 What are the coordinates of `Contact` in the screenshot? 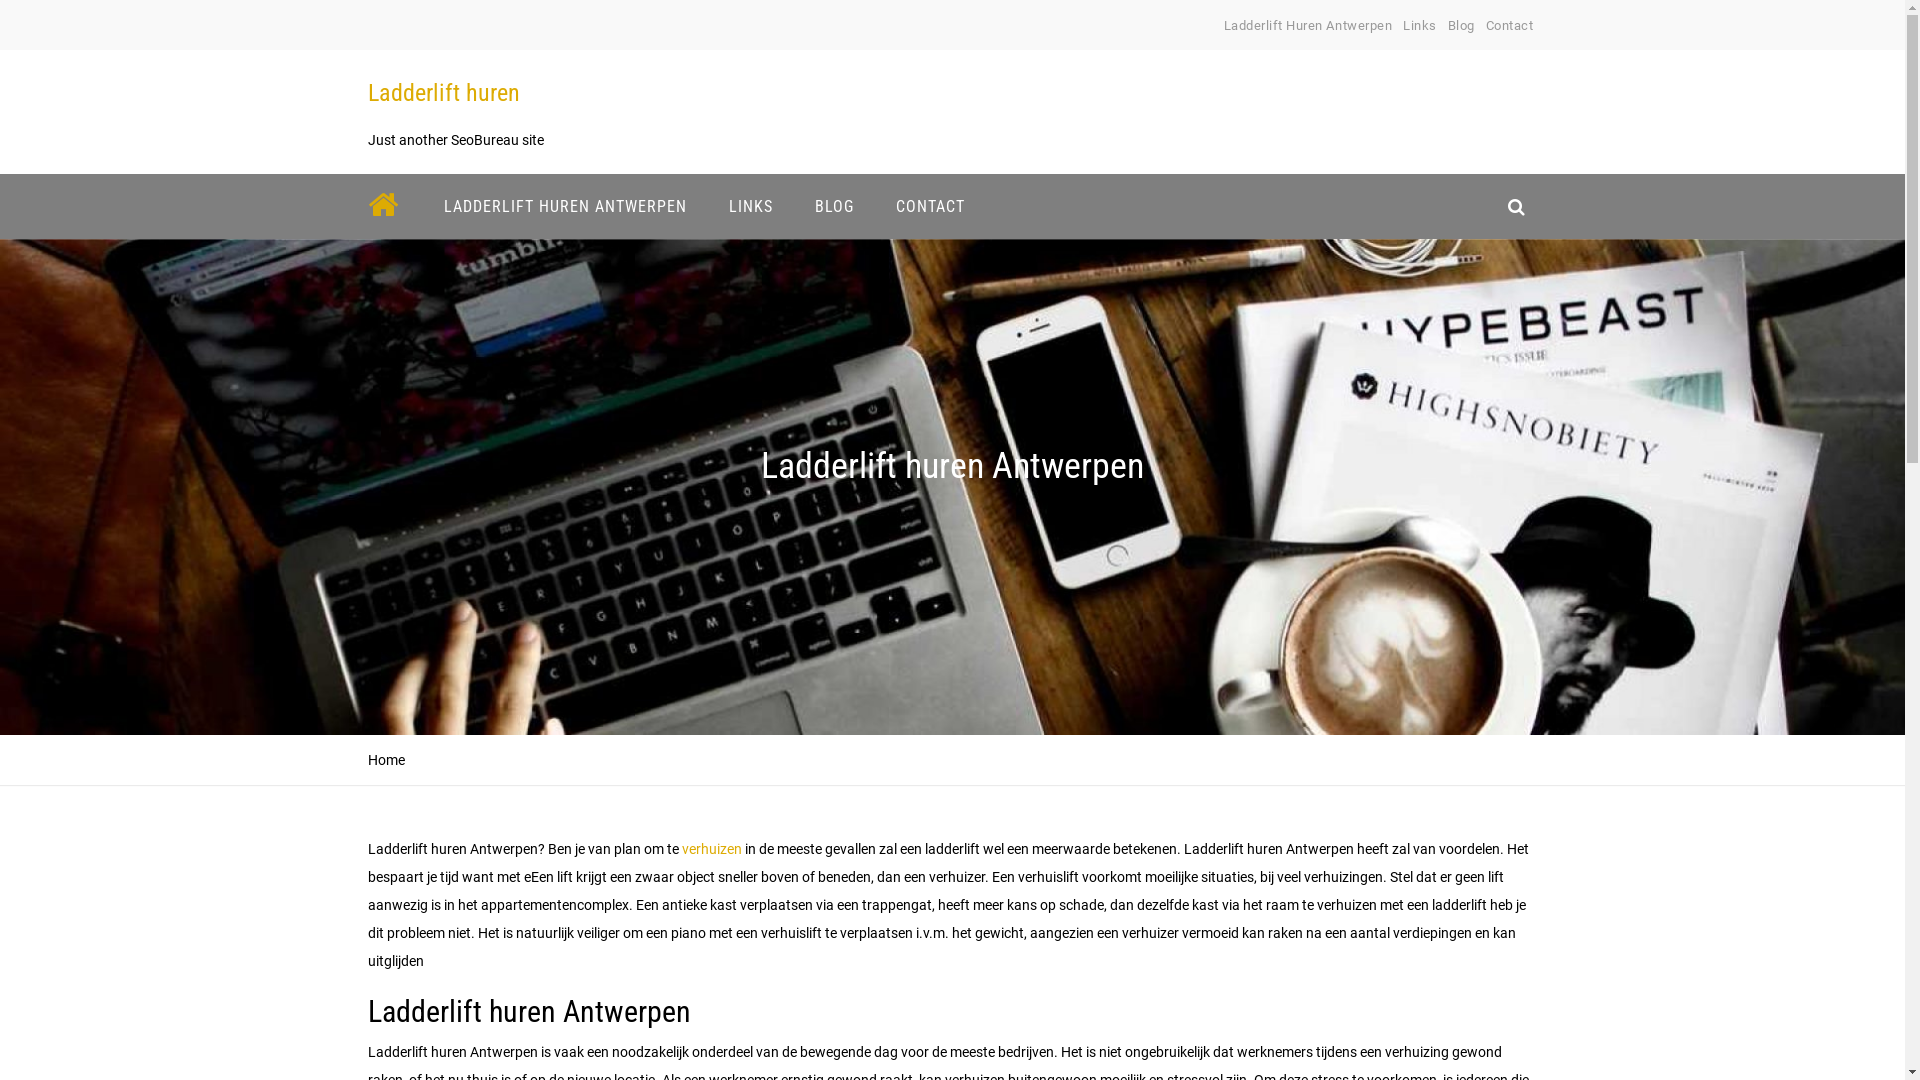 It's located at (1510, 26).